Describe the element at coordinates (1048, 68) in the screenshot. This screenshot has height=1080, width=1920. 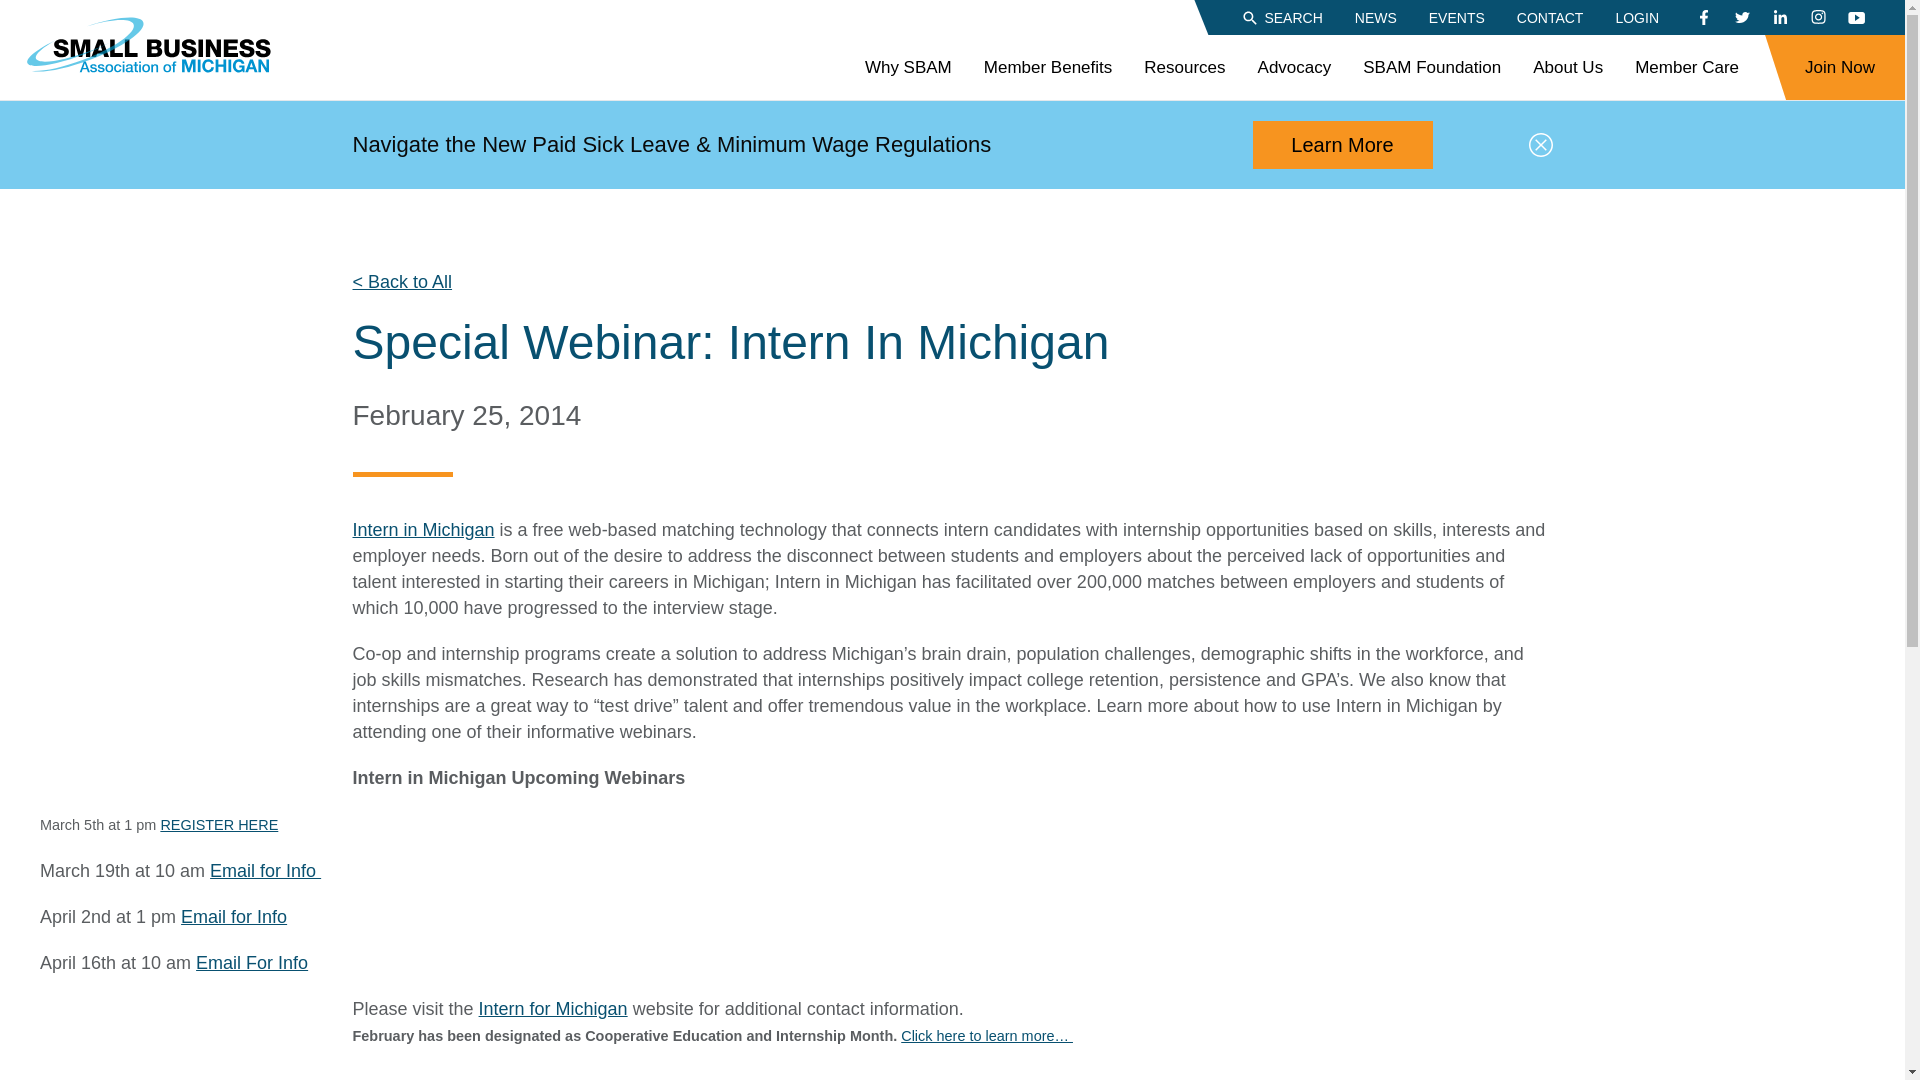
I see `Member Benefits` at that location.